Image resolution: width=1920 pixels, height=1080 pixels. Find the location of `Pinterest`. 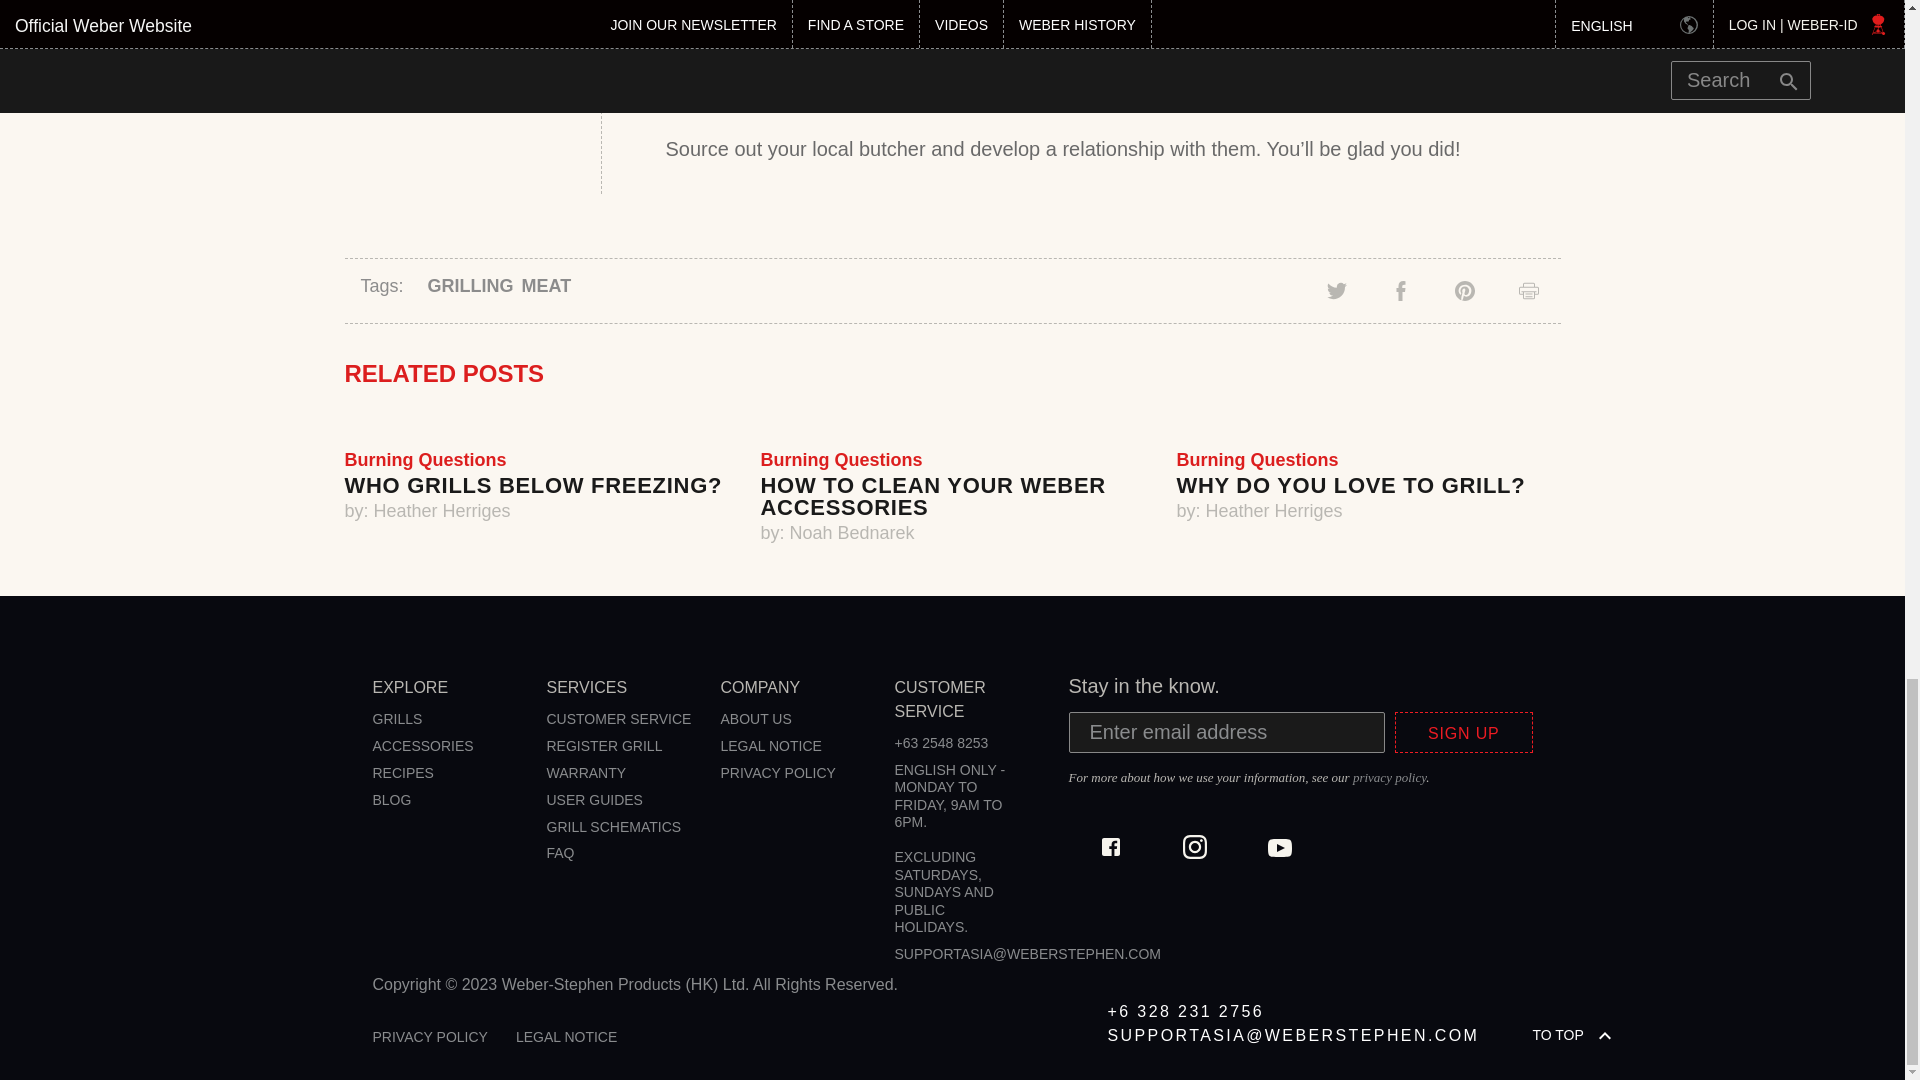

Pinterest is located at coordinates (1464, 290).